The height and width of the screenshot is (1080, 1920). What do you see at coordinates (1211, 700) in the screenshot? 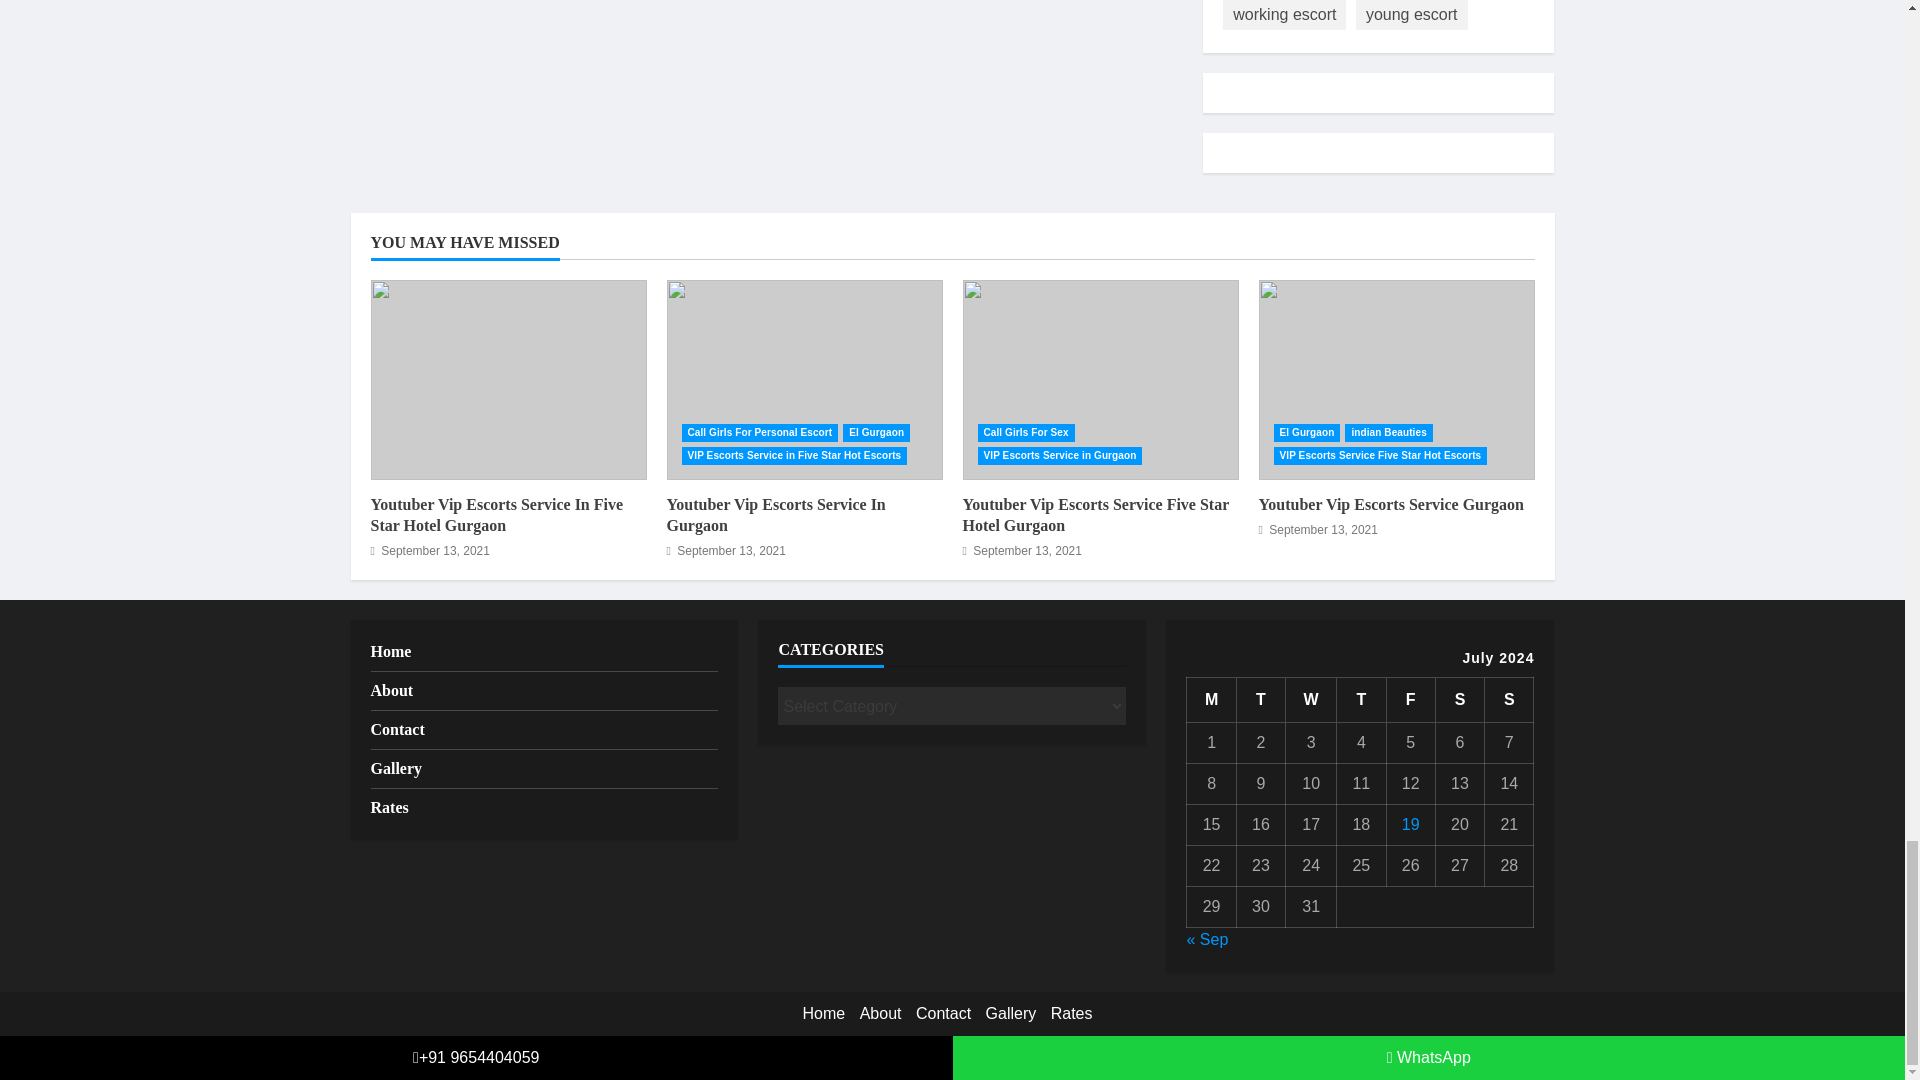
I see `Monday` at bounding box center [1211, 700].